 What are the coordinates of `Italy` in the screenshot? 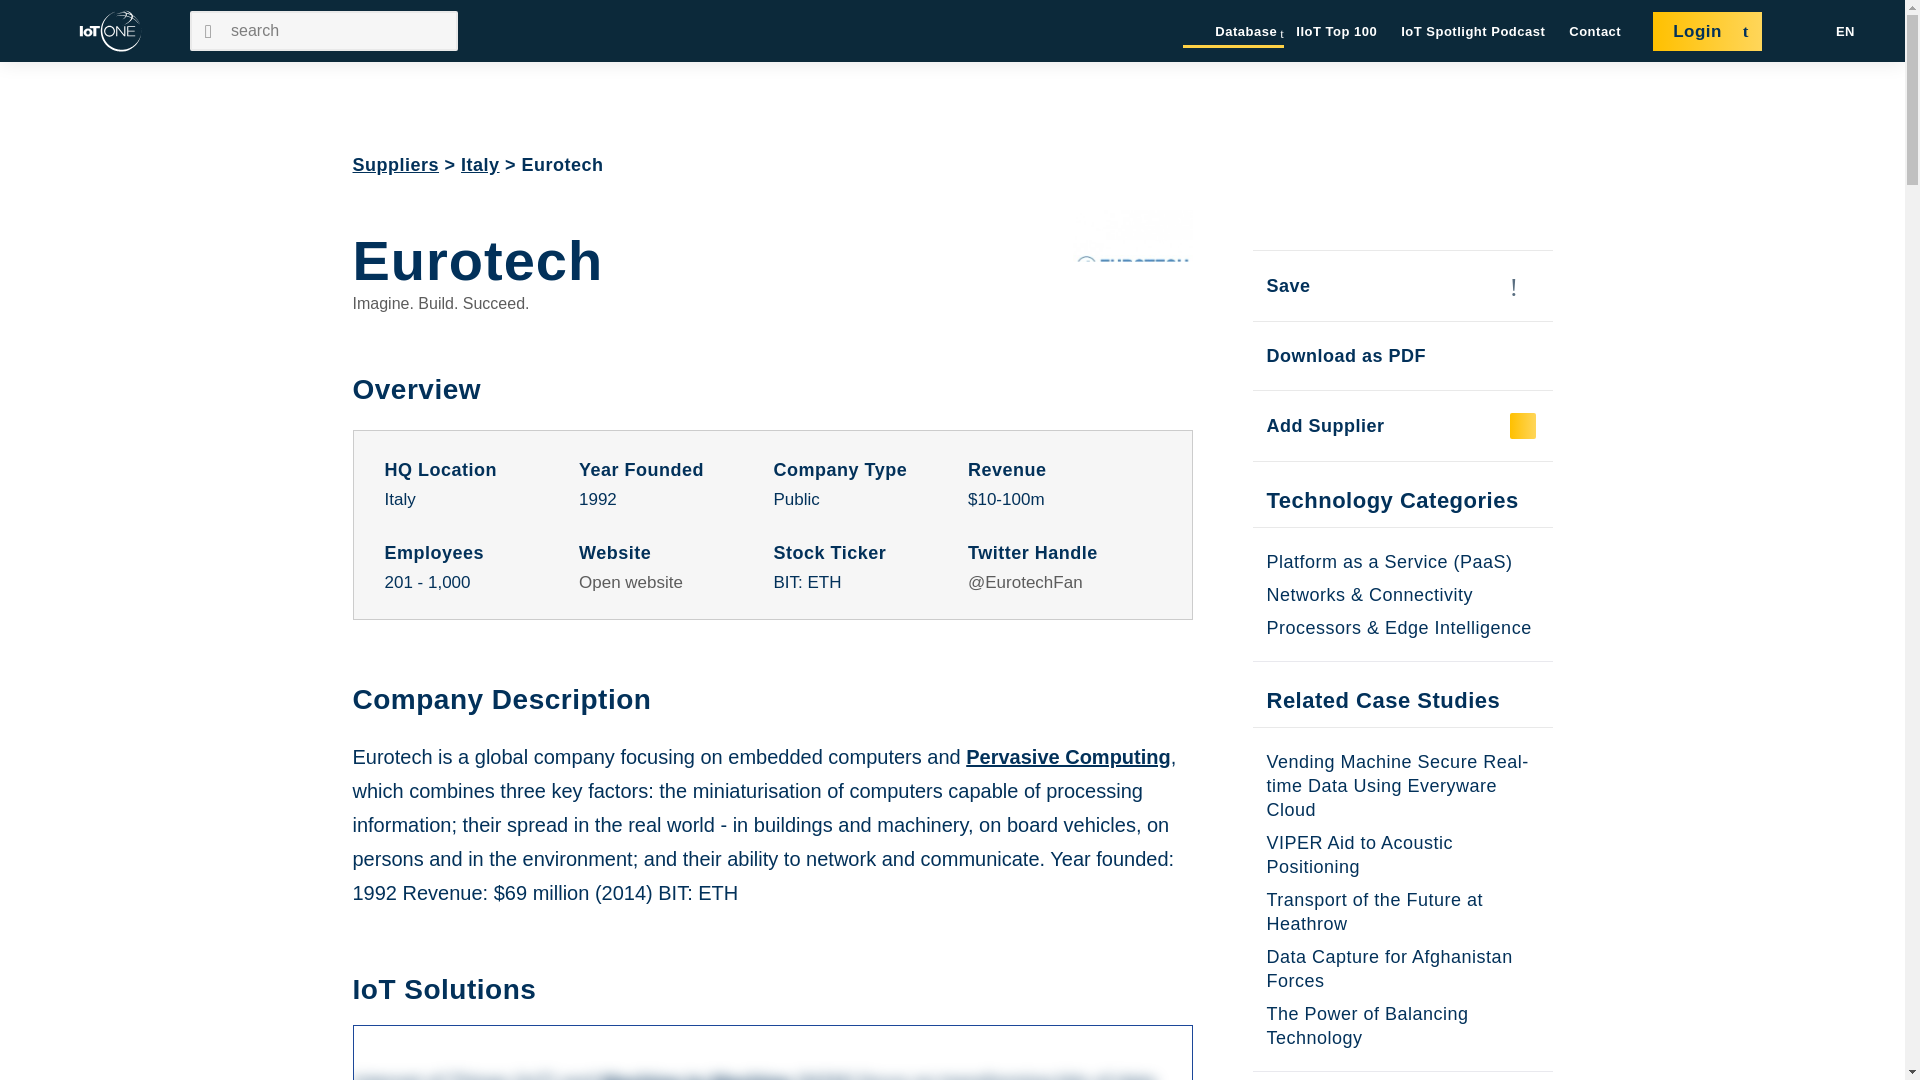 It's located at (480, 164).